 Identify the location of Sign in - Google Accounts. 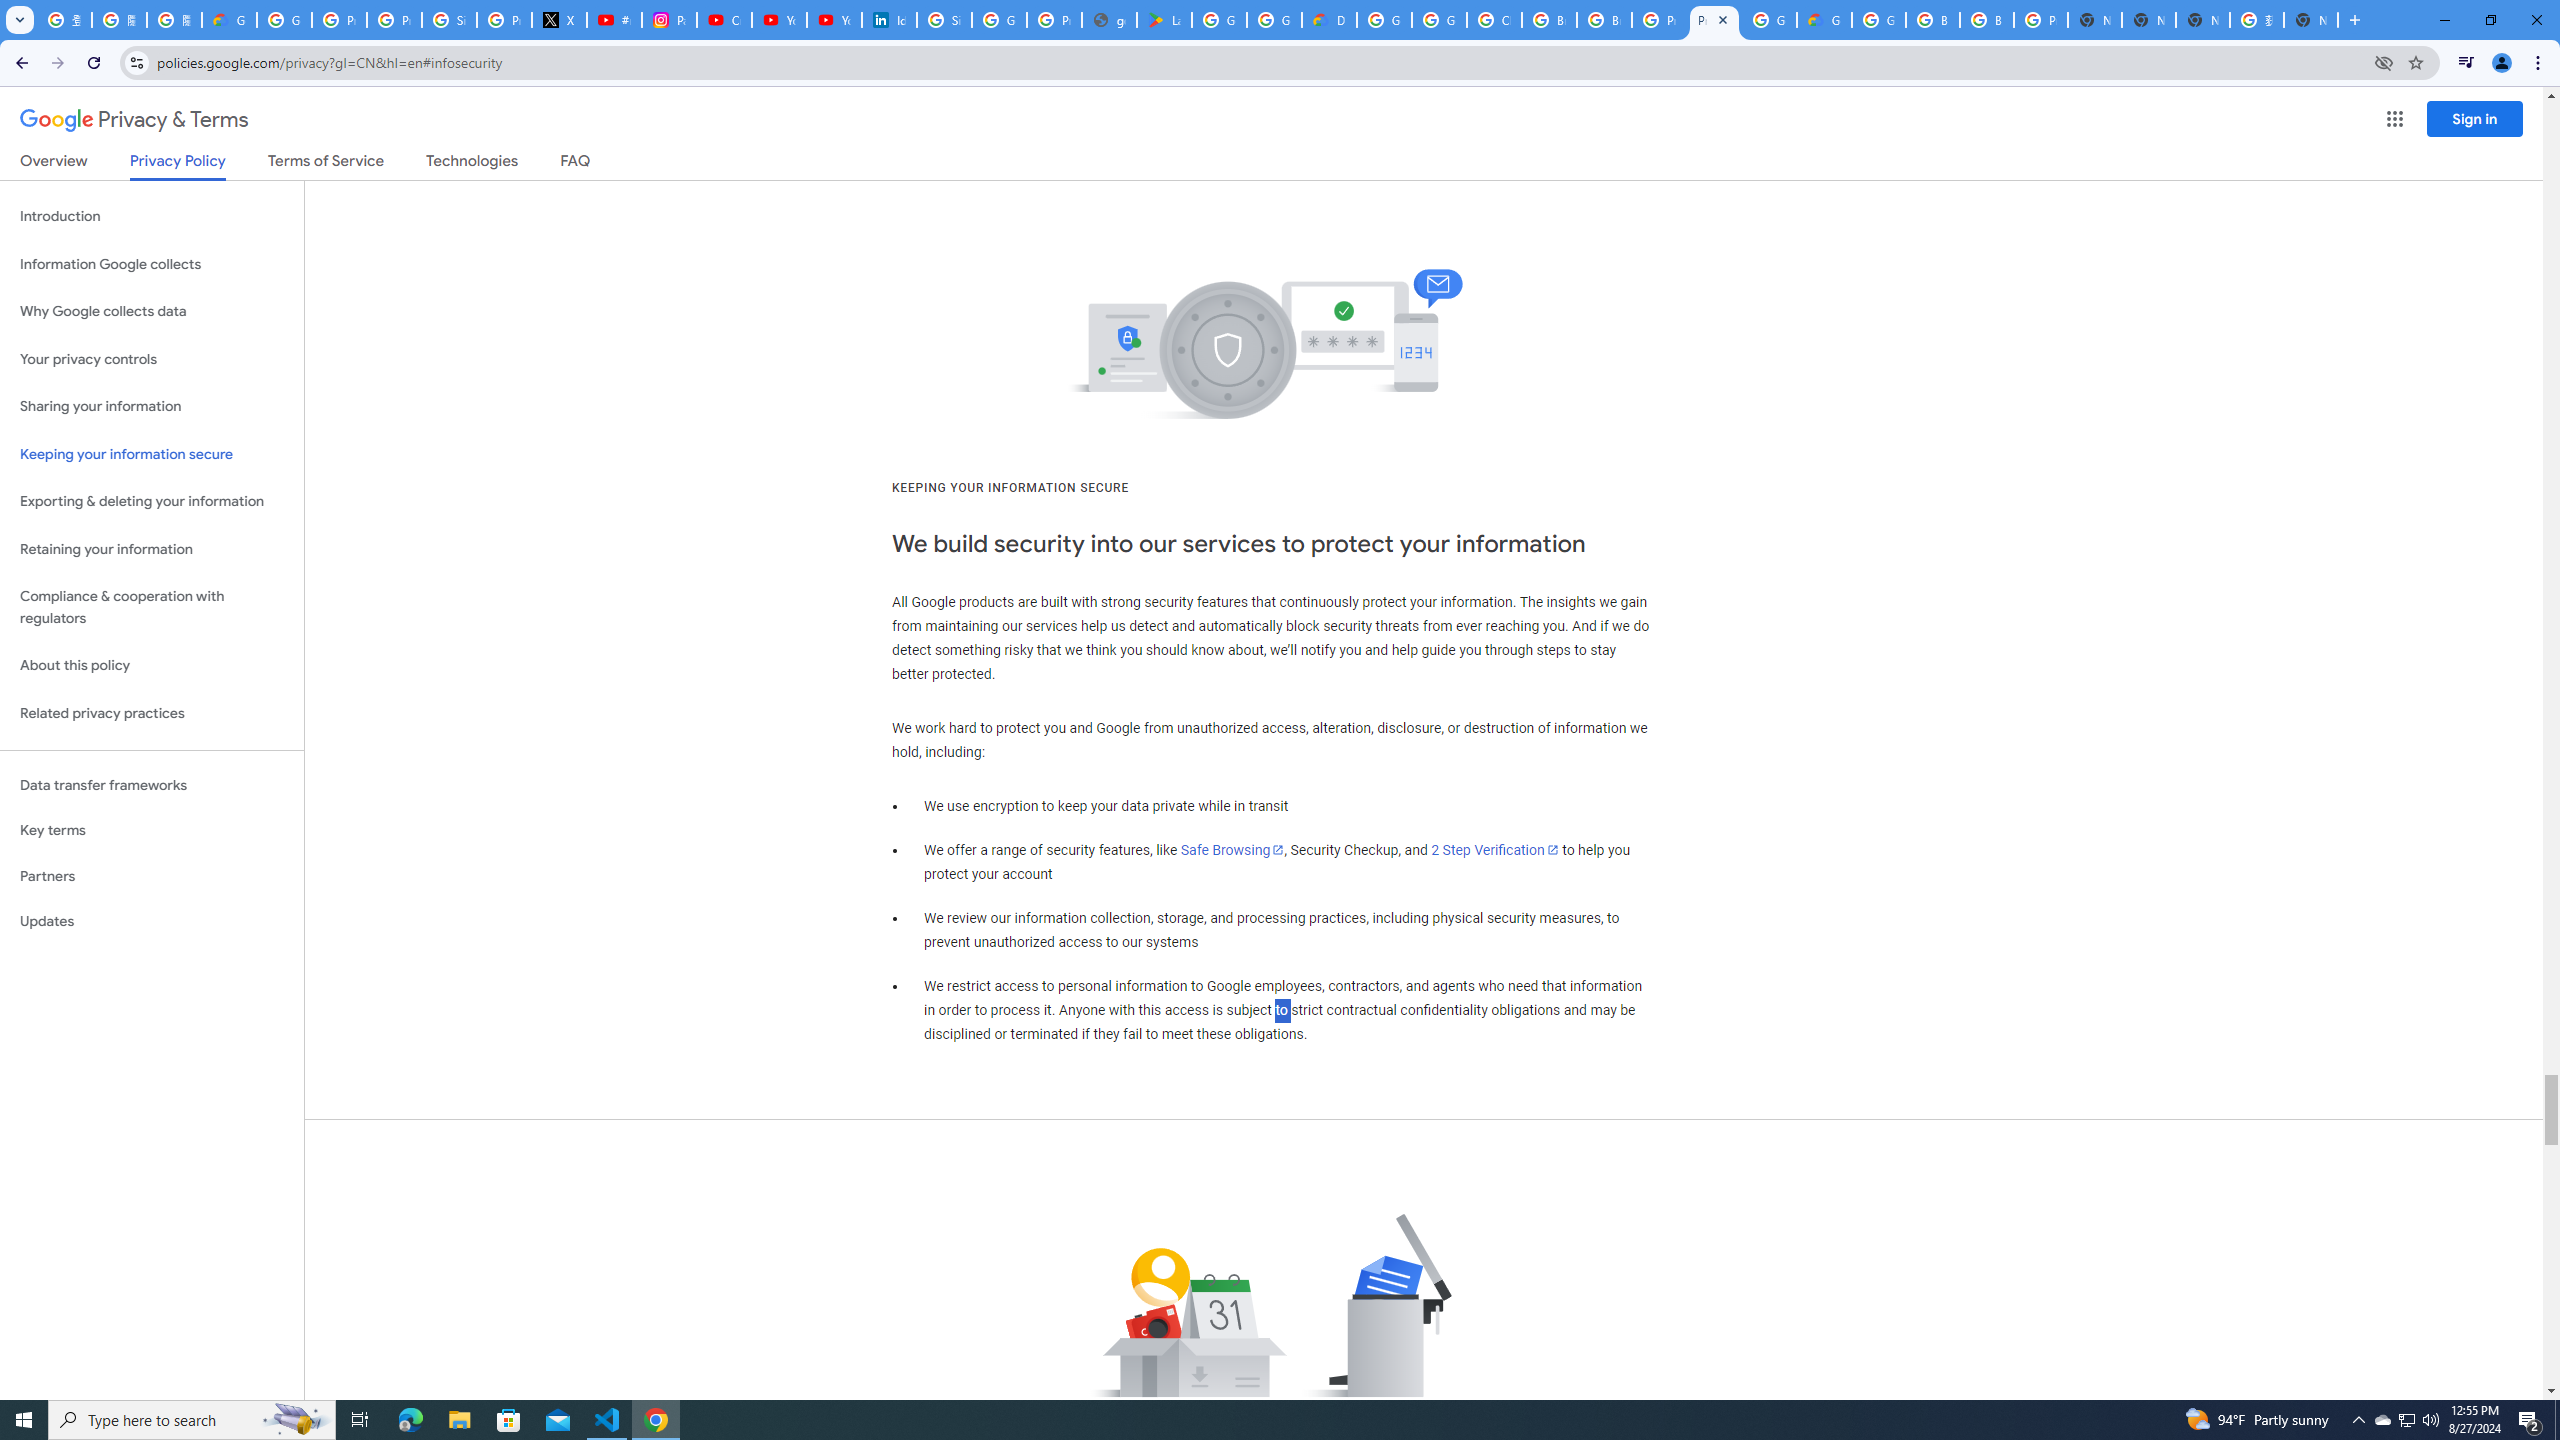
(449, 20).